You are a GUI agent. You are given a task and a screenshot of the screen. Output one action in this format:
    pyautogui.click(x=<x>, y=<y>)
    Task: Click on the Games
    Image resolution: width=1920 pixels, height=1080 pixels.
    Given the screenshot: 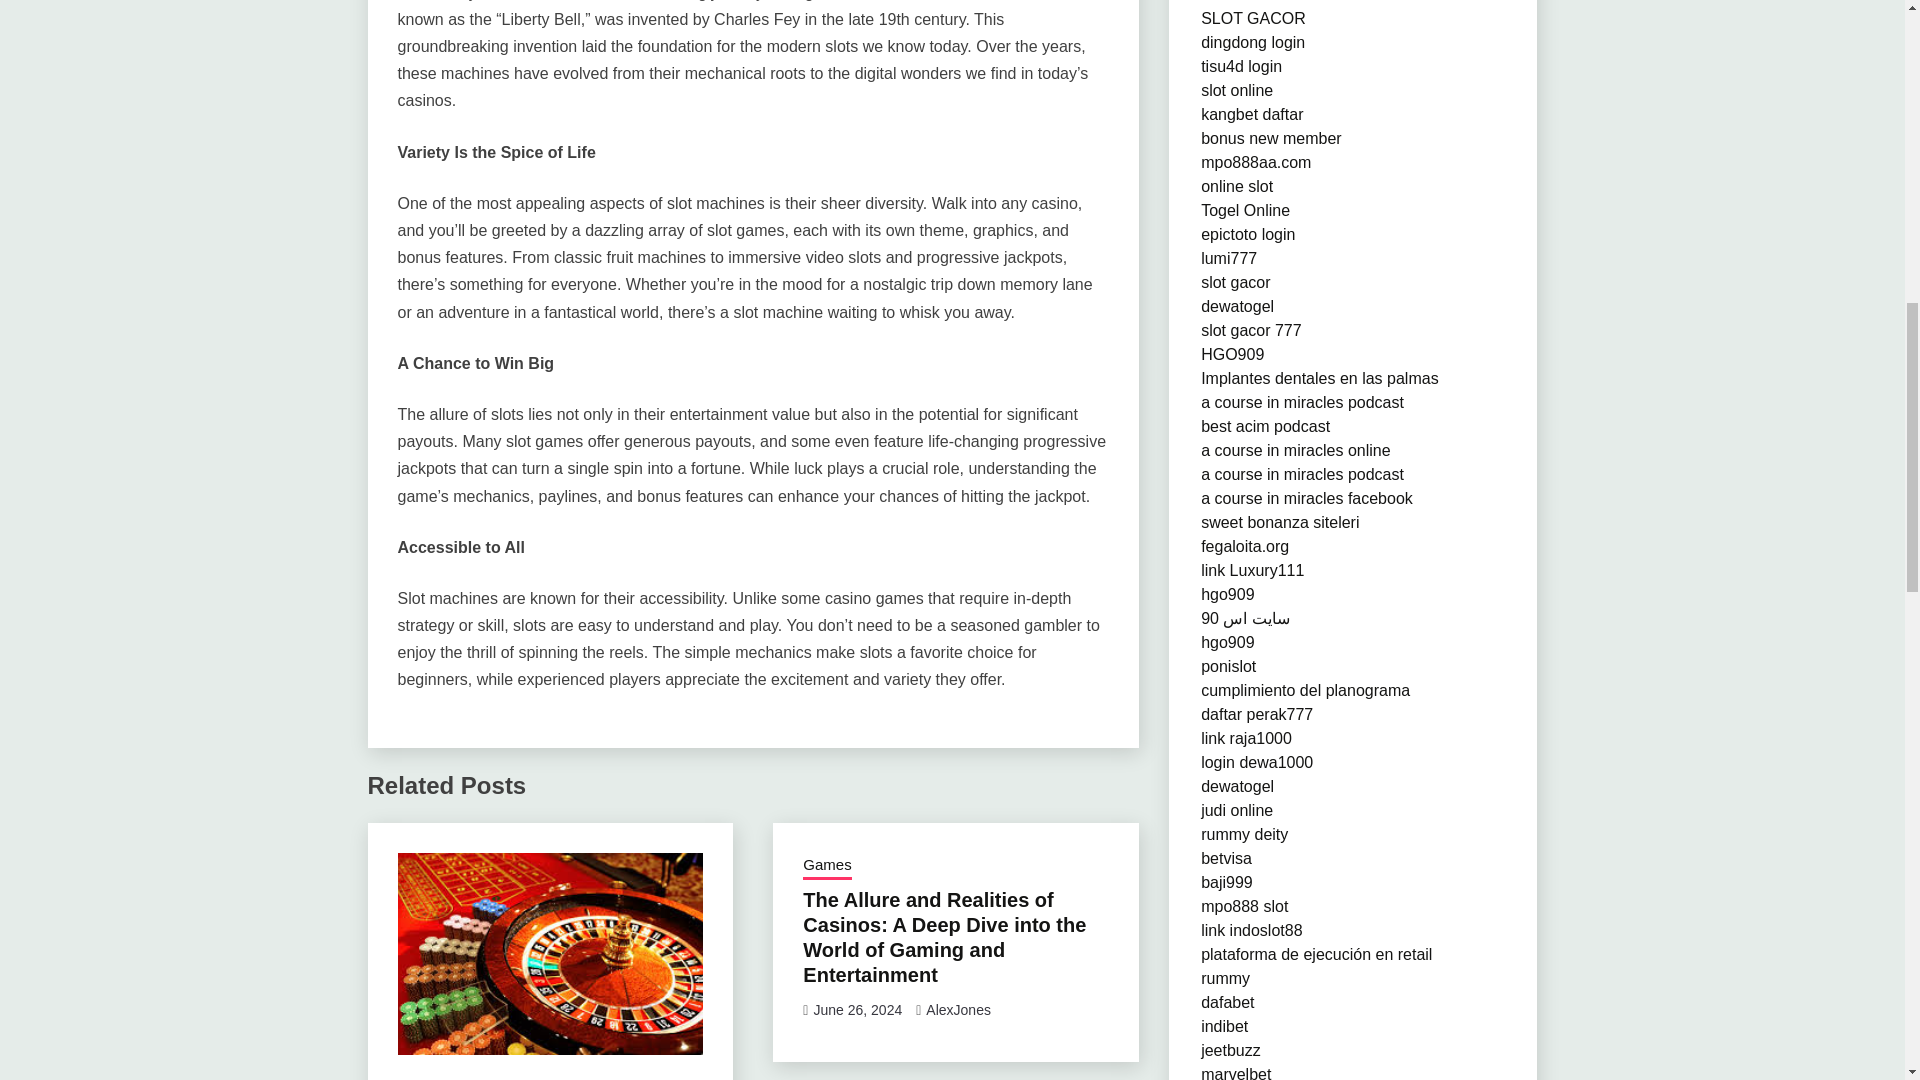 What is the action you would take?
    pyautogui.click(x=826, y=867)
    